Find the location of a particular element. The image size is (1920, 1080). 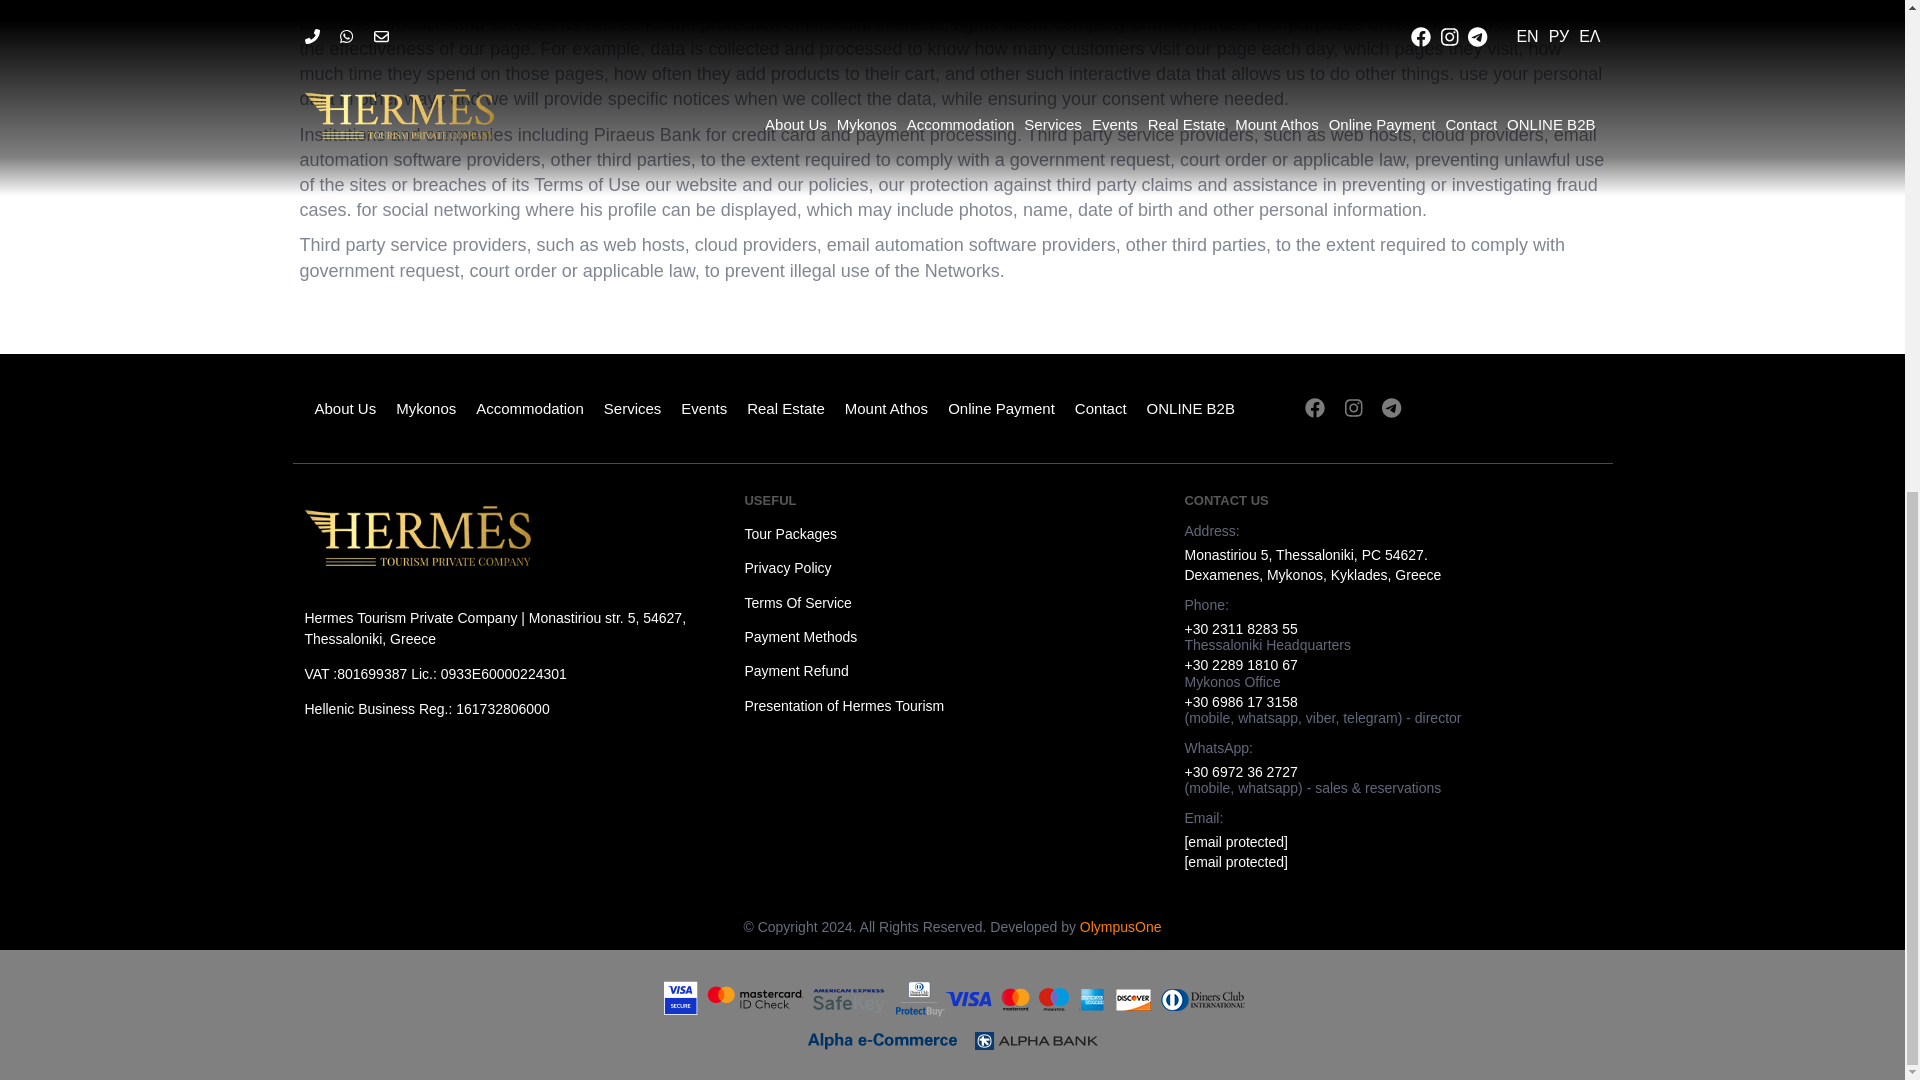

instagram is located at coordinates (1353, 407).